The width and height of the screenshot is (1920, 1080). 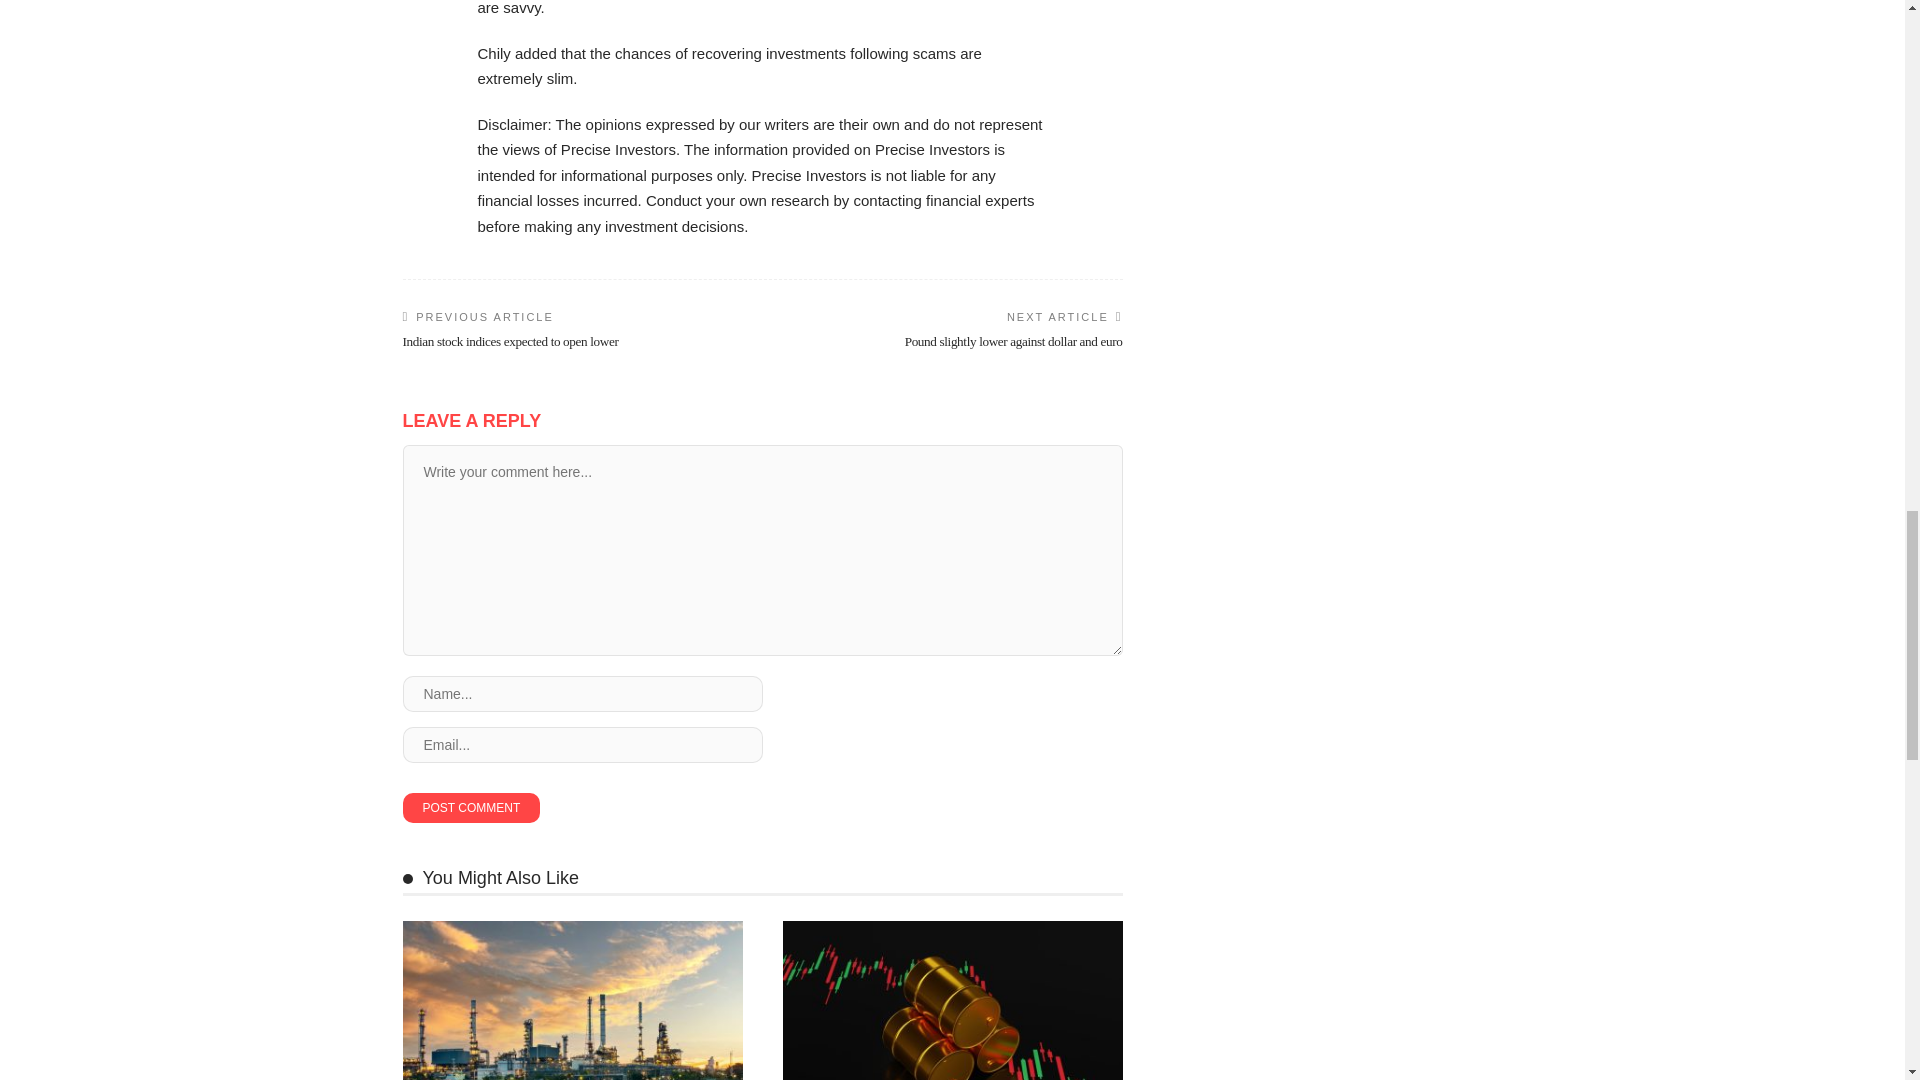 I want to click on Pound slightly lower against dollar and euro, so click(x=1014, y=340).